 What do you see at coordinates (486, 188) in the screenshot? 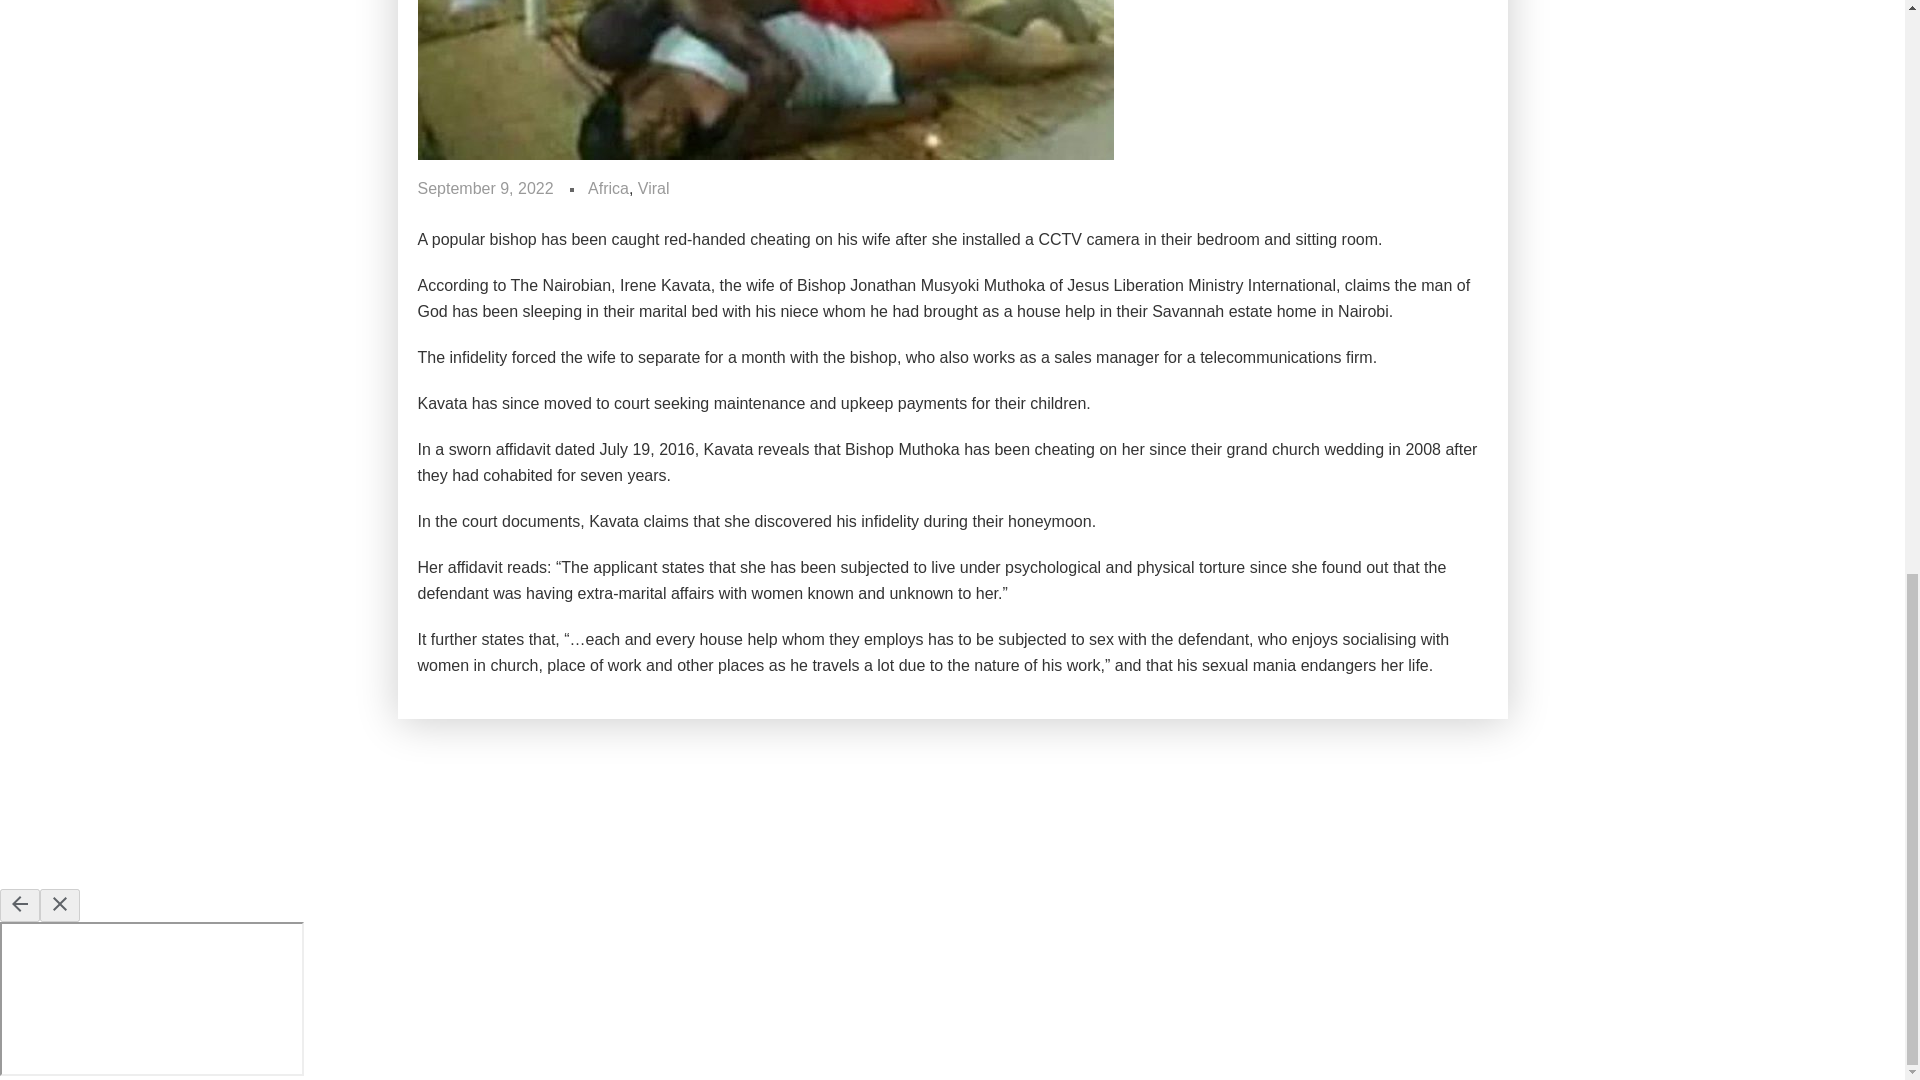
I see `September 9, 2022` at bounding box center [486, 188].